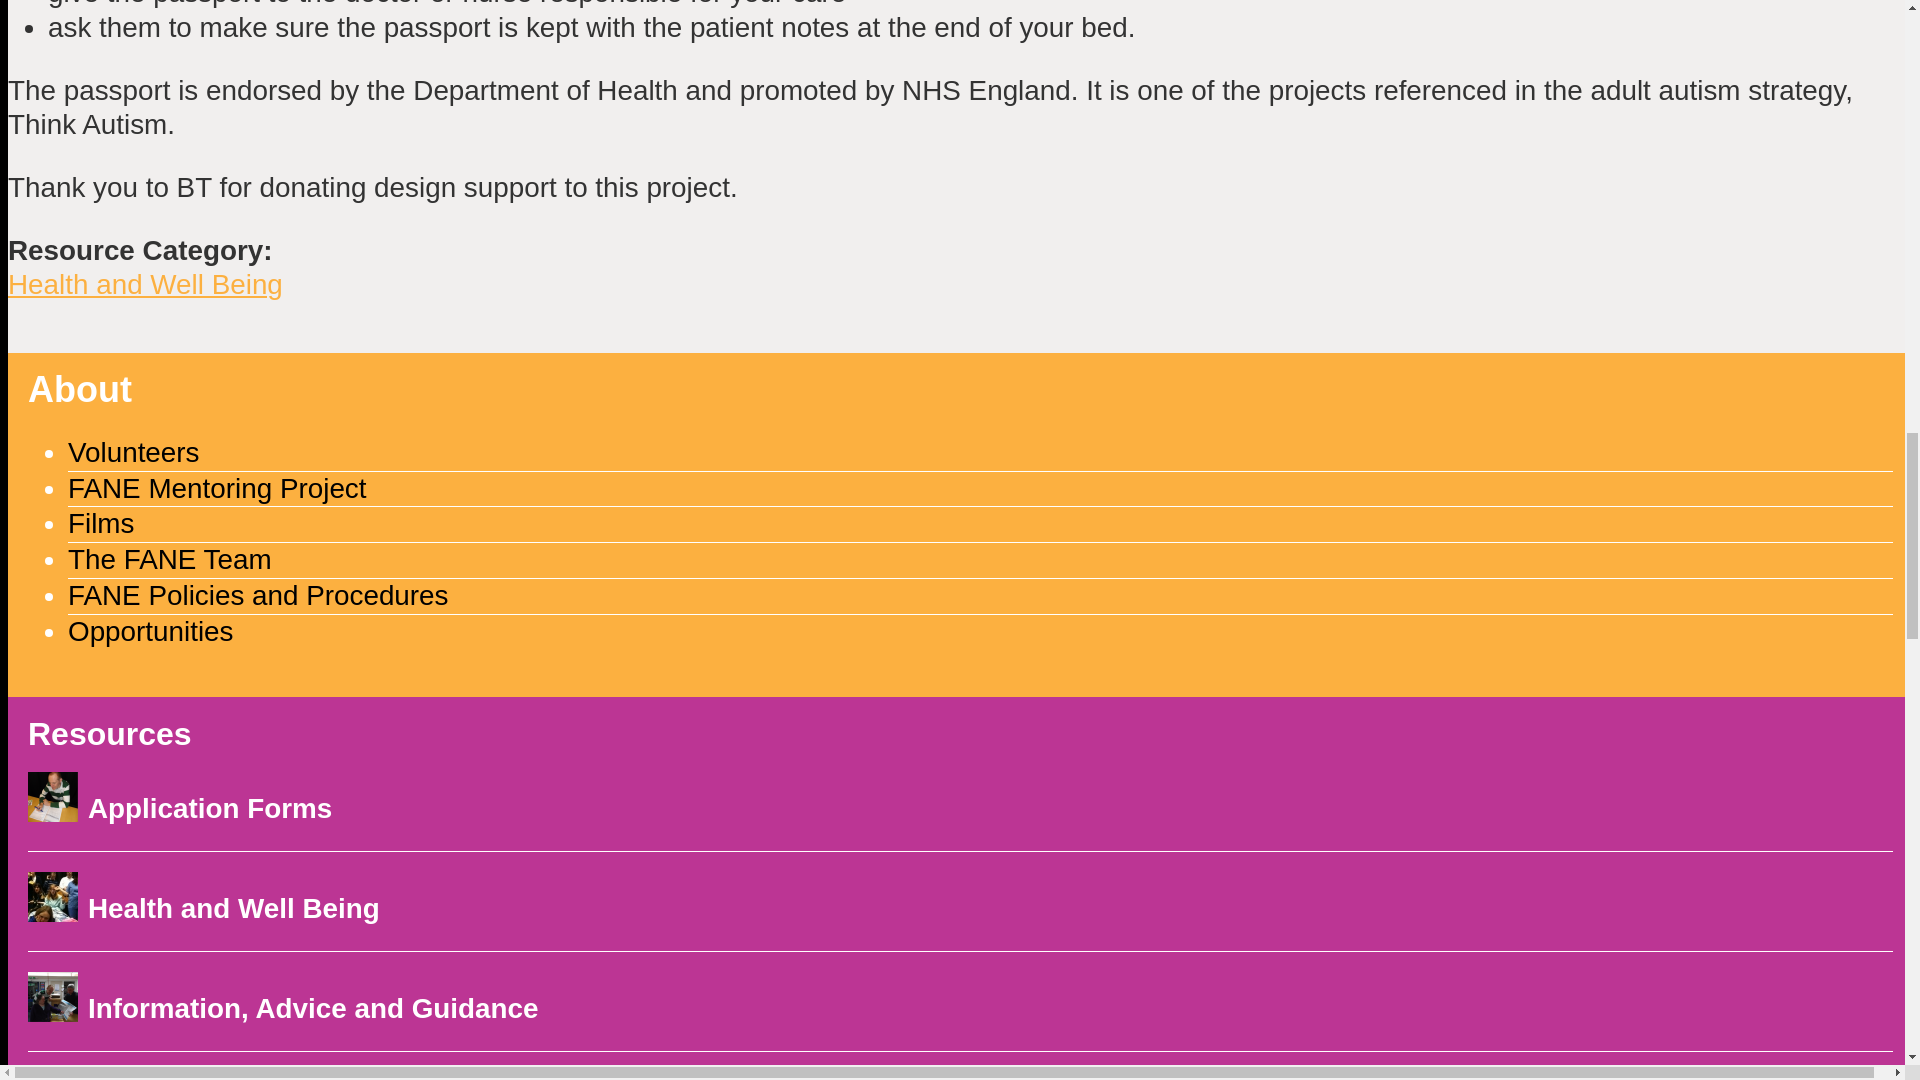 Image resolution: width=1920 pixels, height=1080 pixels. Describe the element at coordinates (100, 522) in the screenshot. I see `Films` at that location.